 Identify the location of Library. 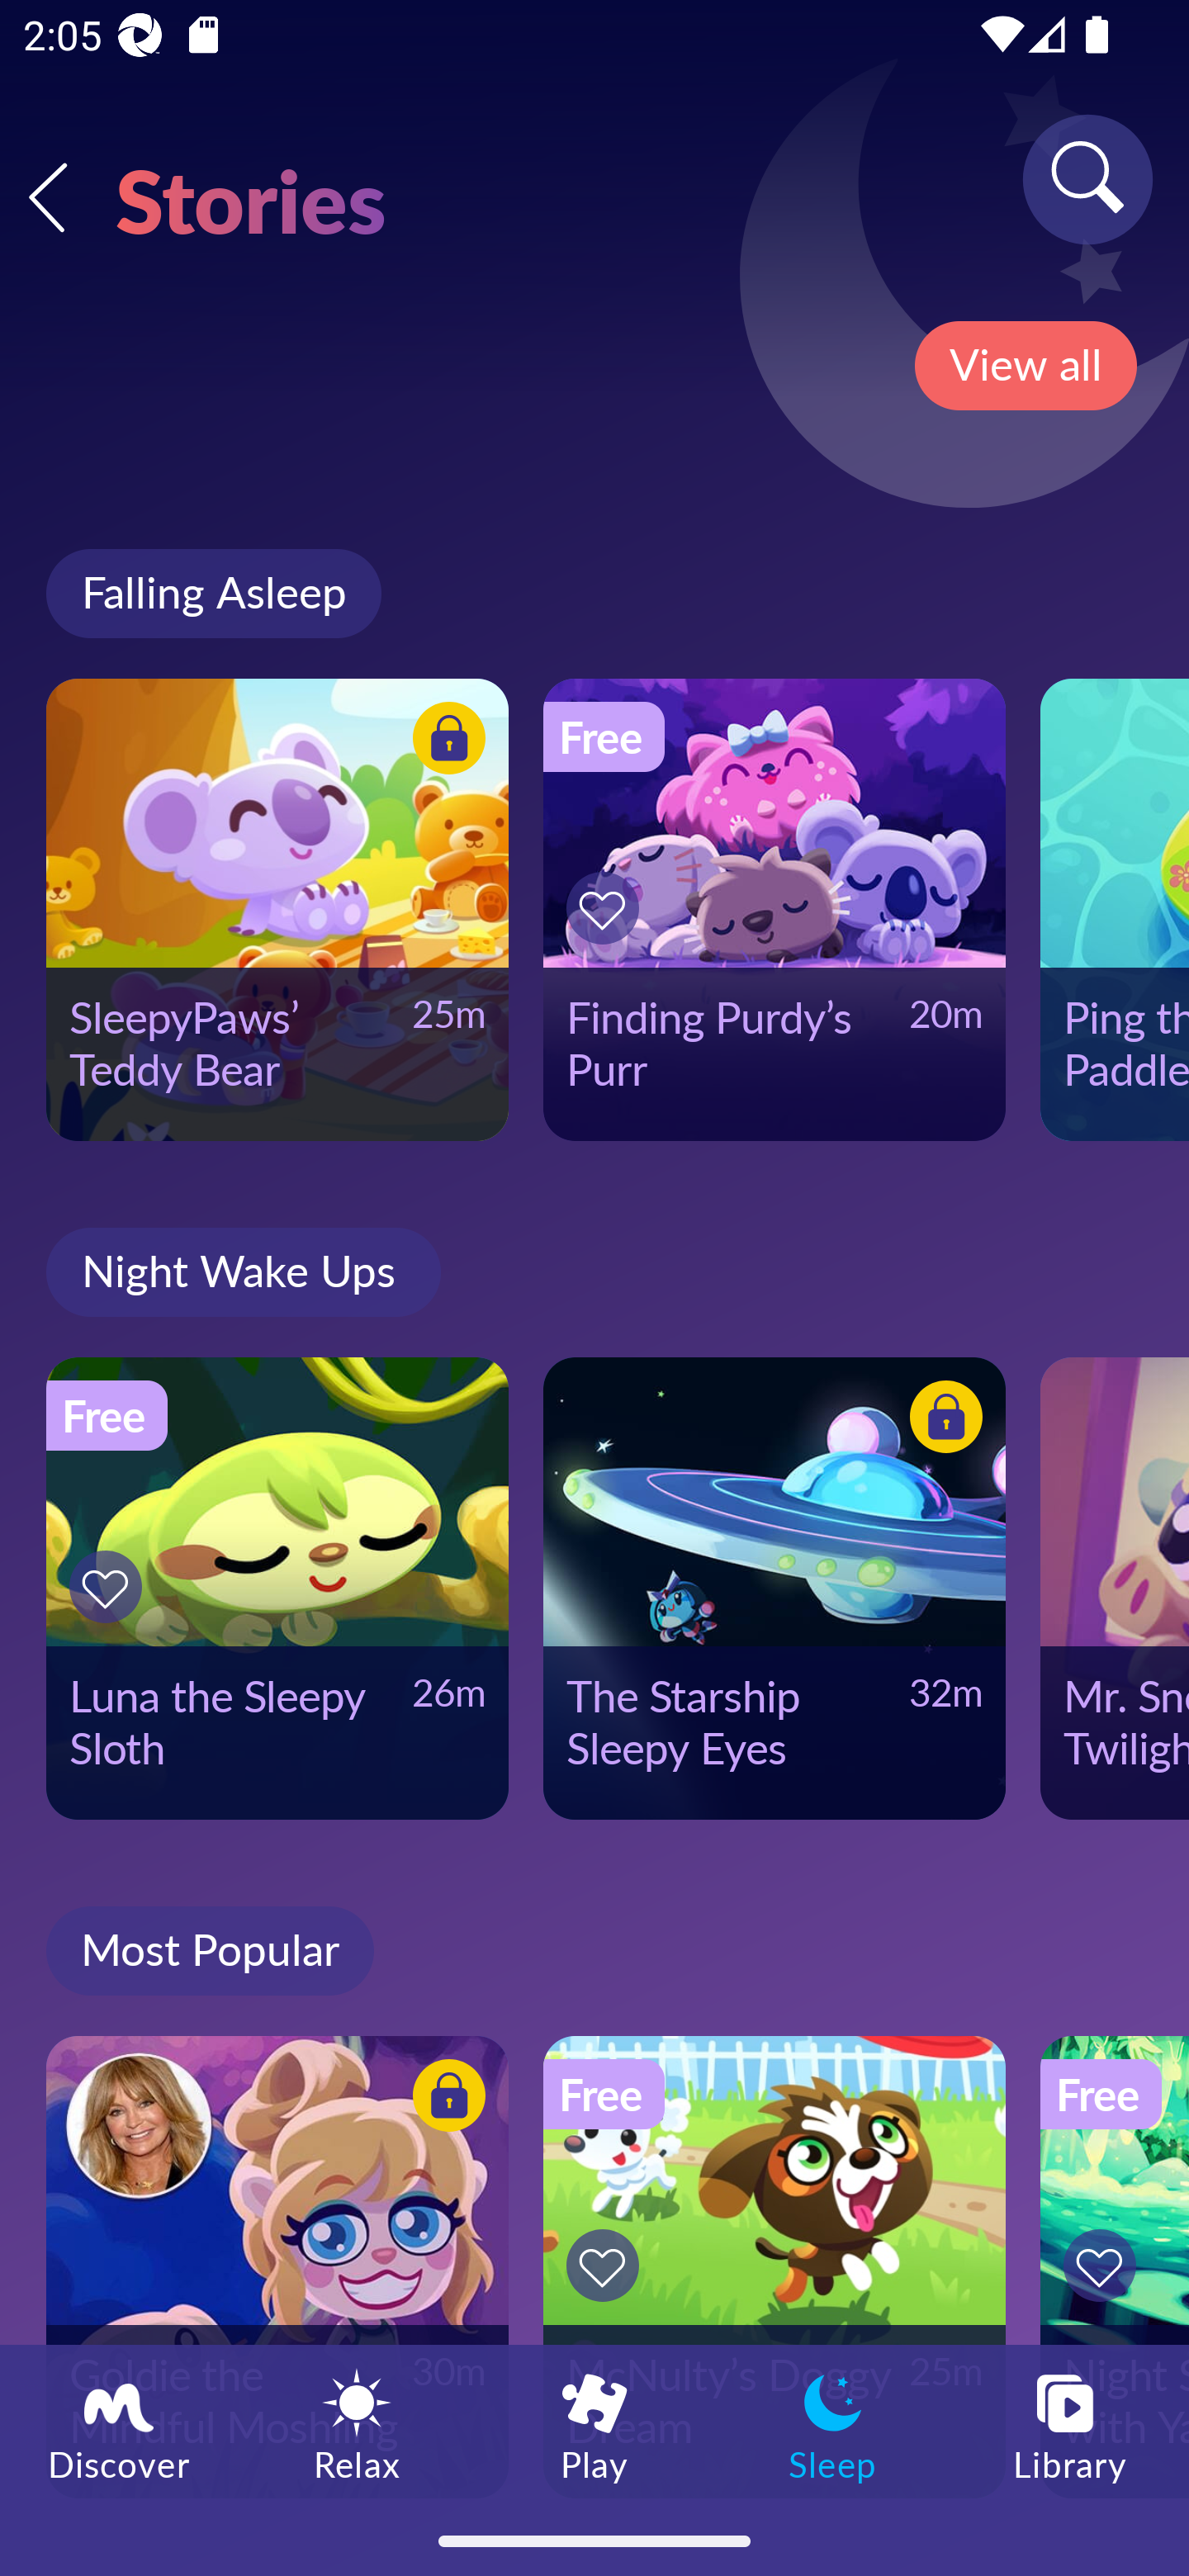
(1070, 2425).